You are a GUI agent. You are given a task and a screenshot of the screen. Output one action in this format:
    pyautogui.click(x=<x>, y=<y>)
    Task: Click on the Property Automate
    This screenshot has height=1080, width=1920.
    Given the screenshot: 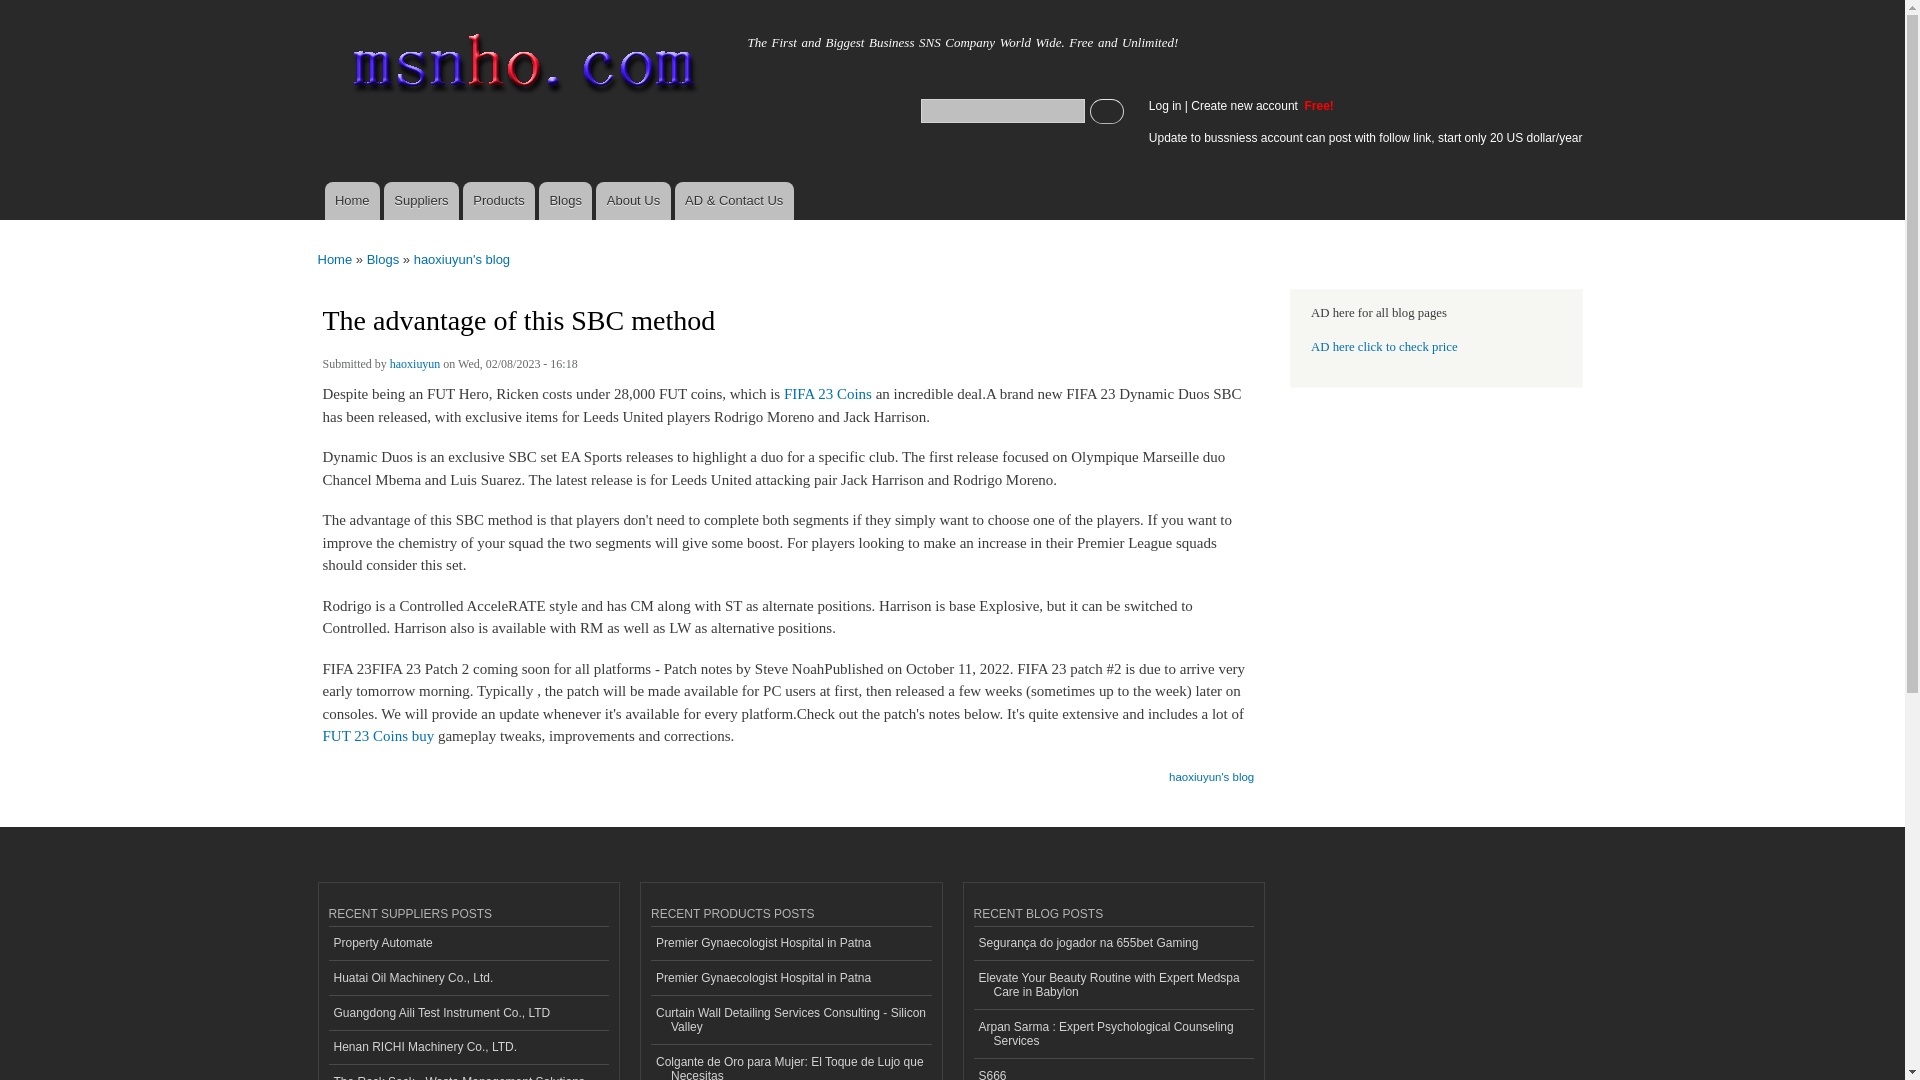 What is the action you would take?
    pyautogui.click(x=468, y=944)
    